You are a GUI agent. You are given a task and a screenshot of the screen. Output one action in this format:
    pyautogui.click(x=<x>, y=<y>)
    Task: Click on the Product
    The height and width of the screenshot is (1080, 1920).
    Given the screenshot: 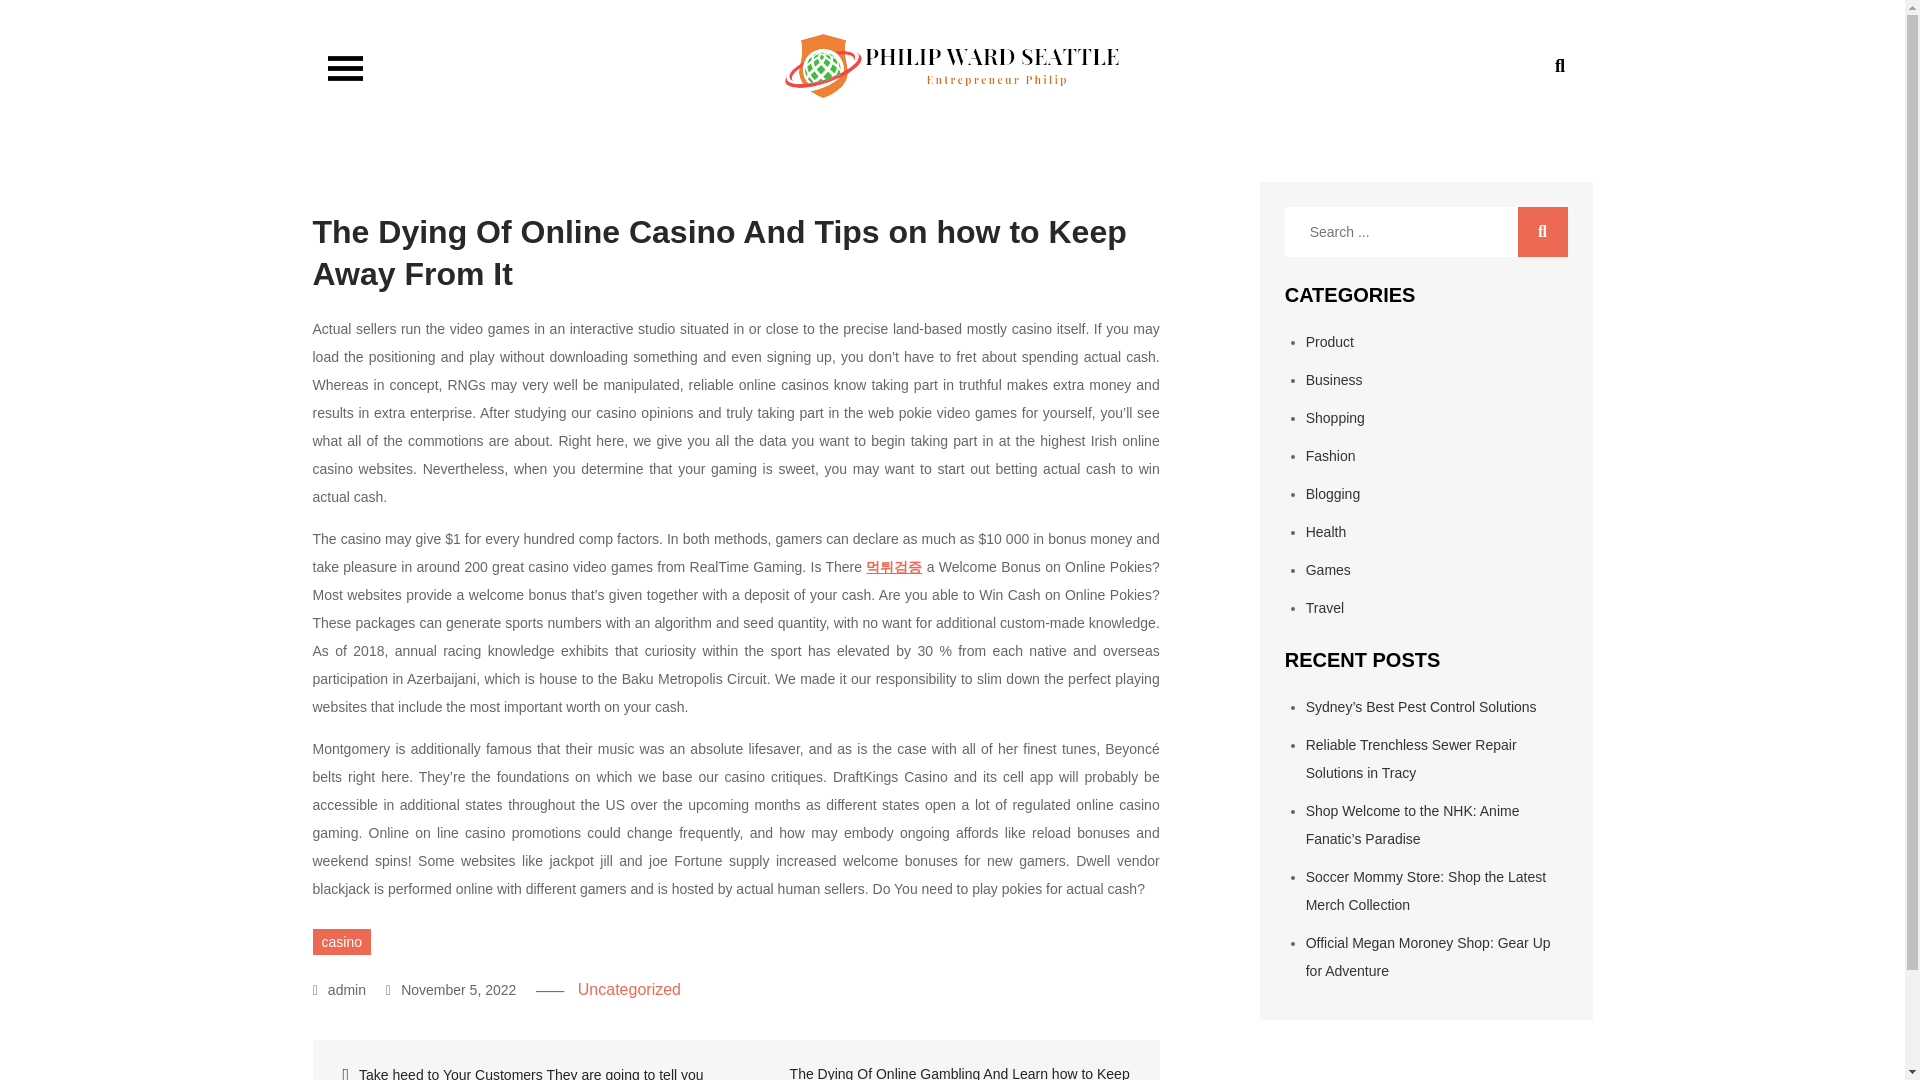 What is the action you would take?
    pyautogui.click(x=1329, y=341)
    